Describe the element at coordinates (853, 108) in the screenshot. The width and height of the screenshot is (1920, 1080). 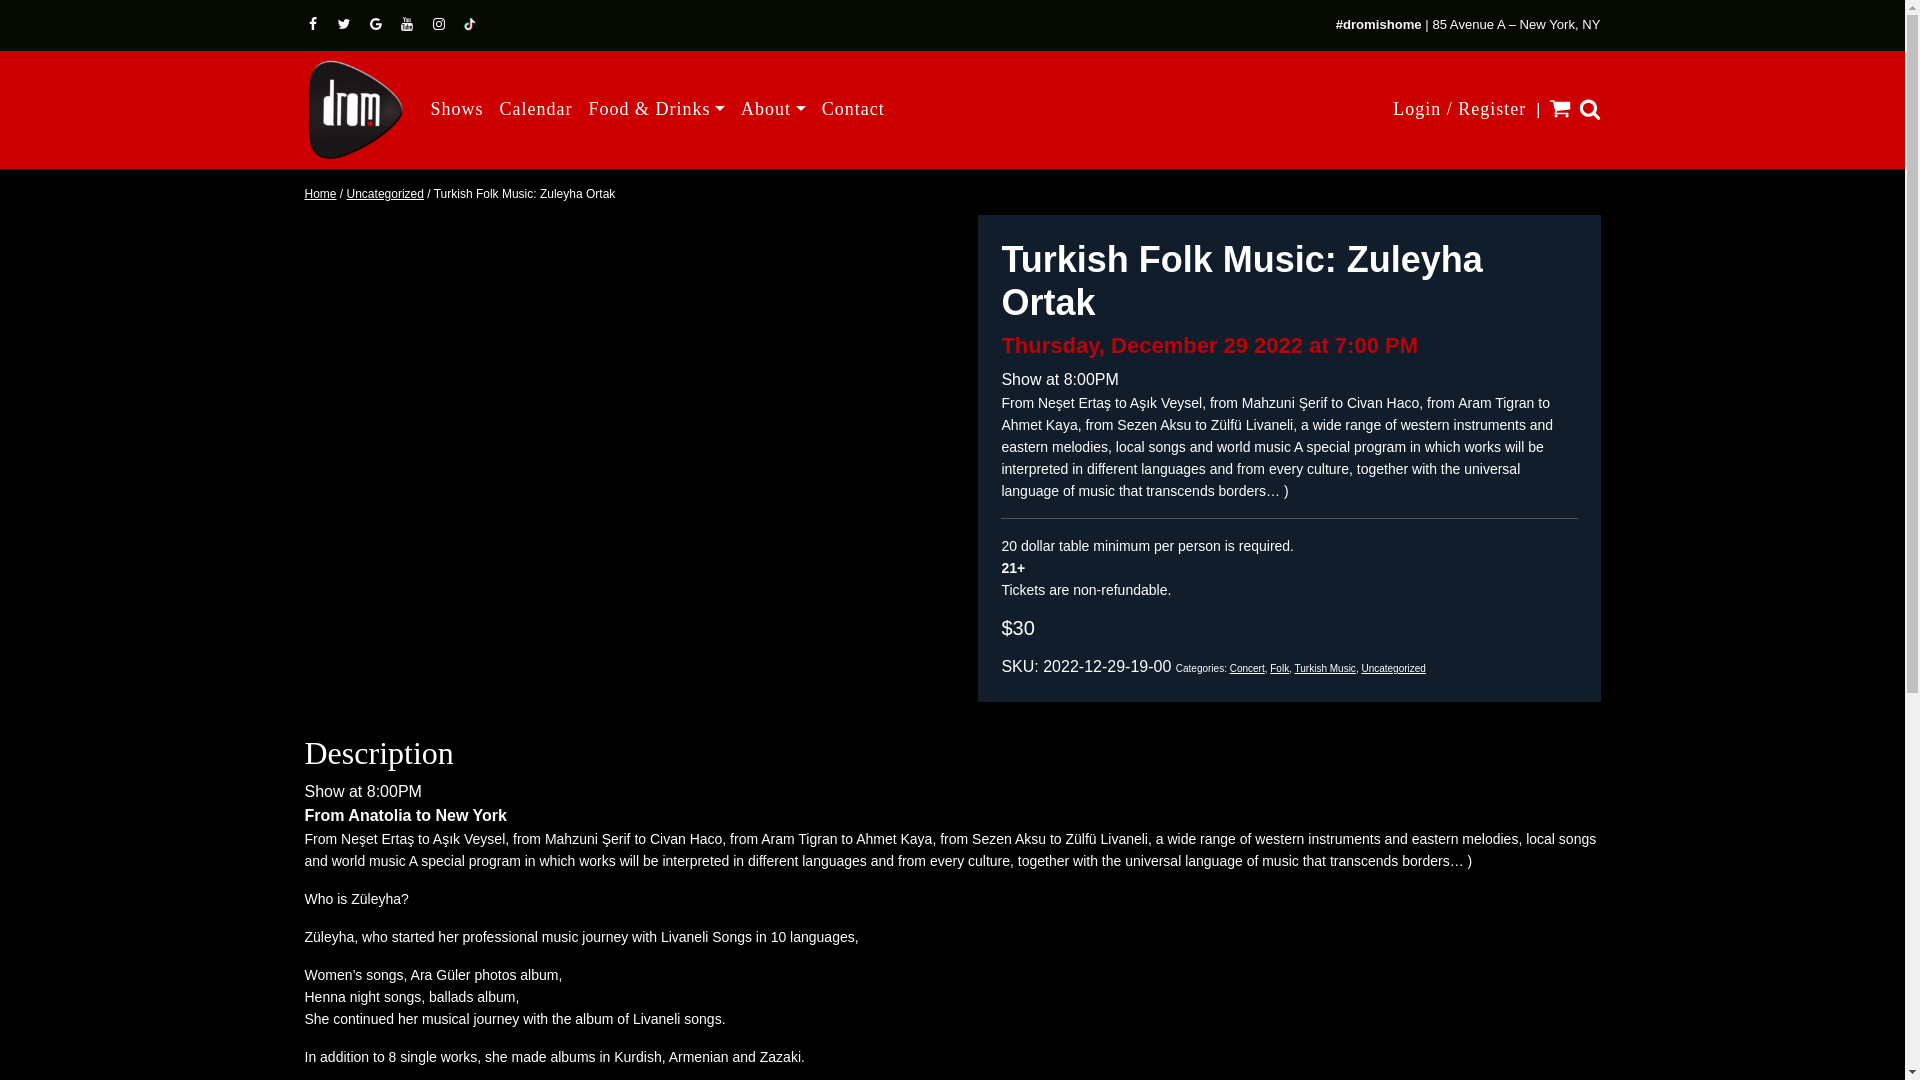
I see `Contact` at that location.